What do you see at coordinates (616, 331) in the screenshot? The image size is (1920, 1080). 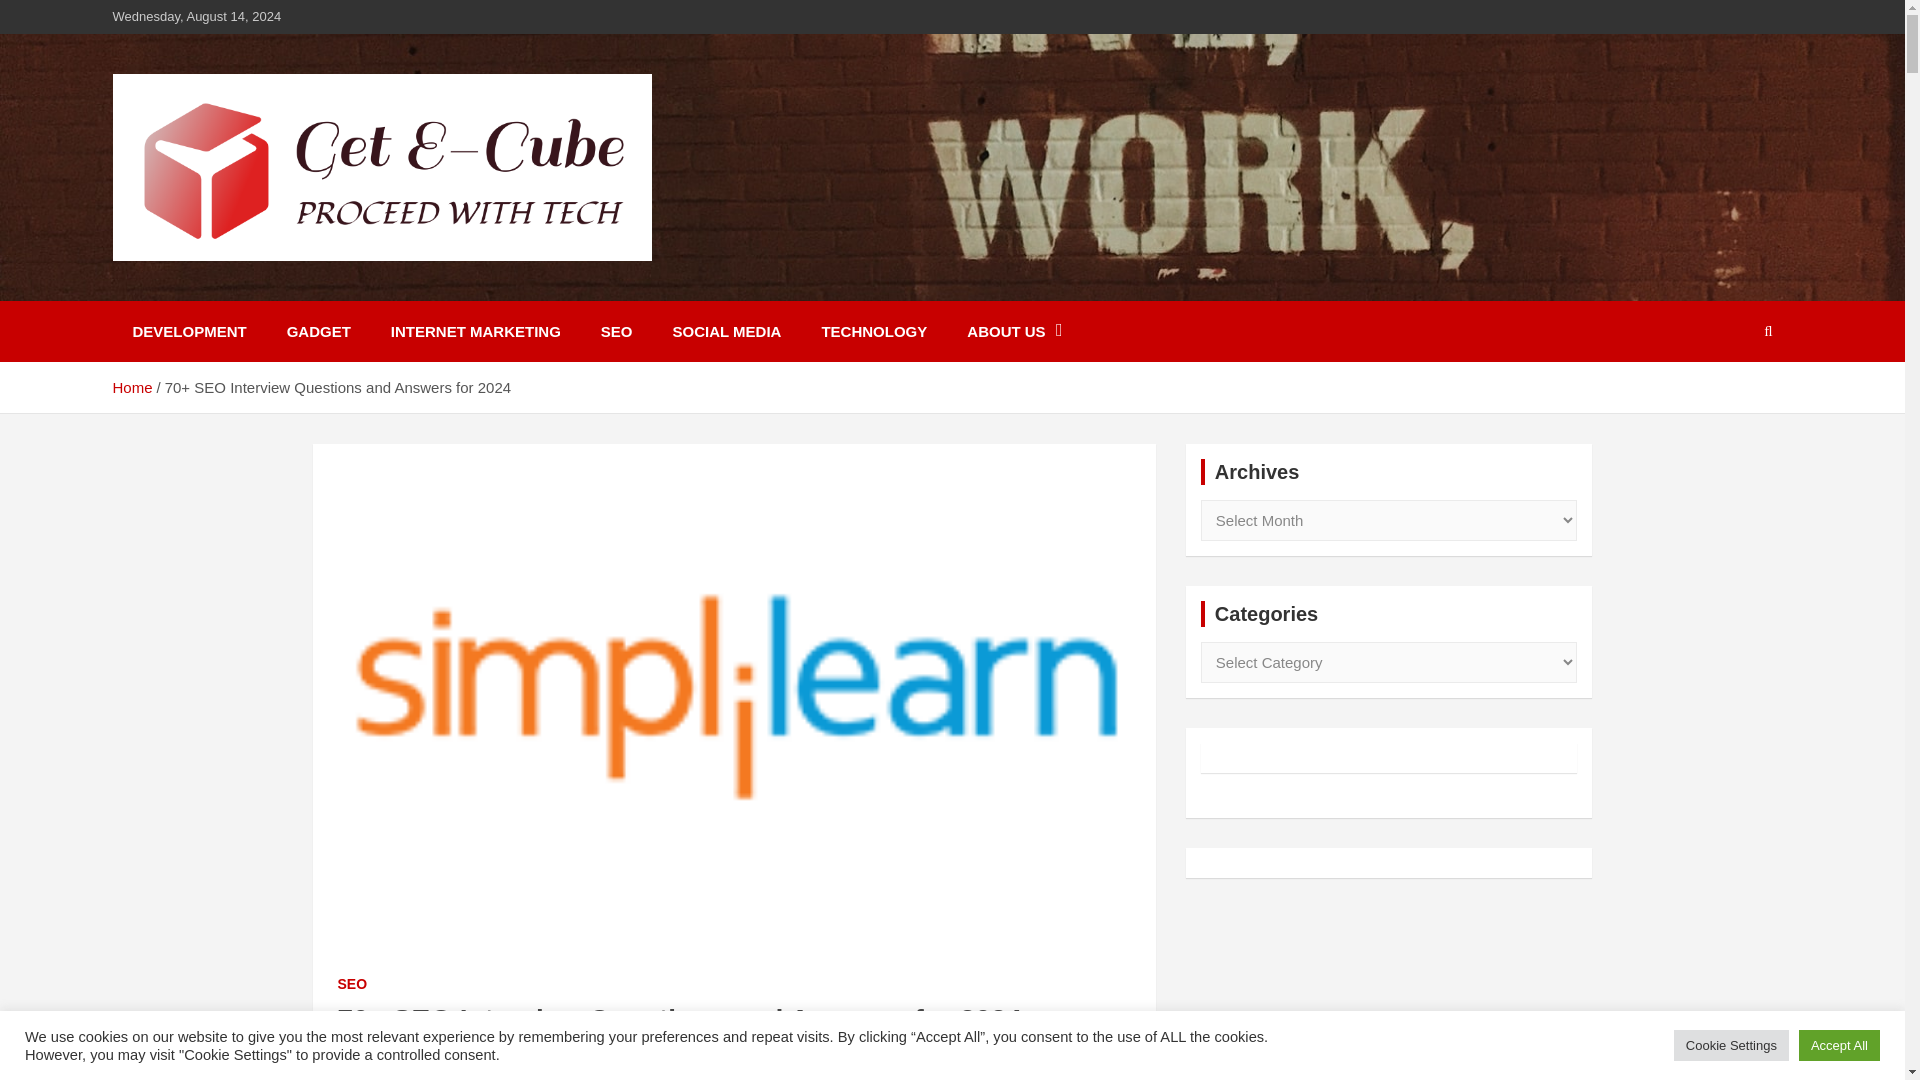 I see `SEO` at bounding box center [616, 331].